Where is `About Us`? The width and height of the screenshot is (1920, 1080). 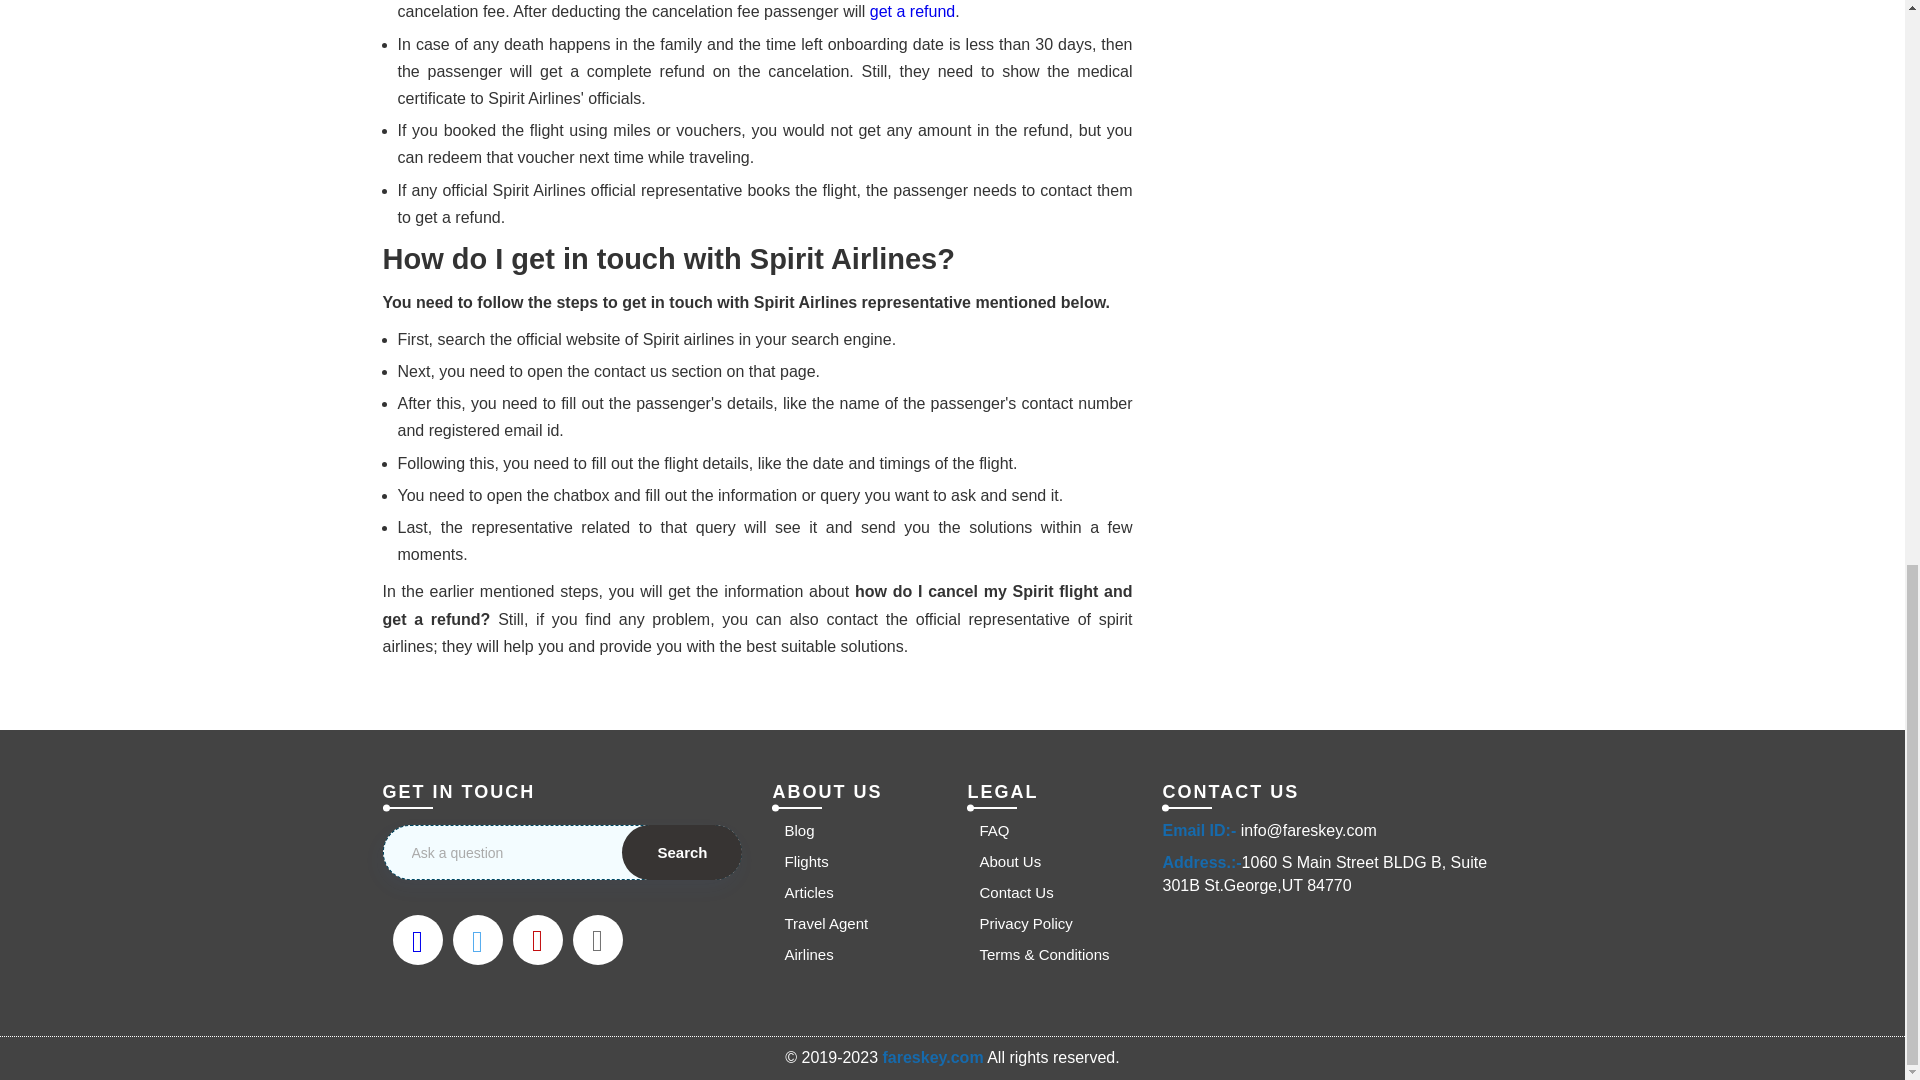
About Us is located at coordinates (1004, 861).